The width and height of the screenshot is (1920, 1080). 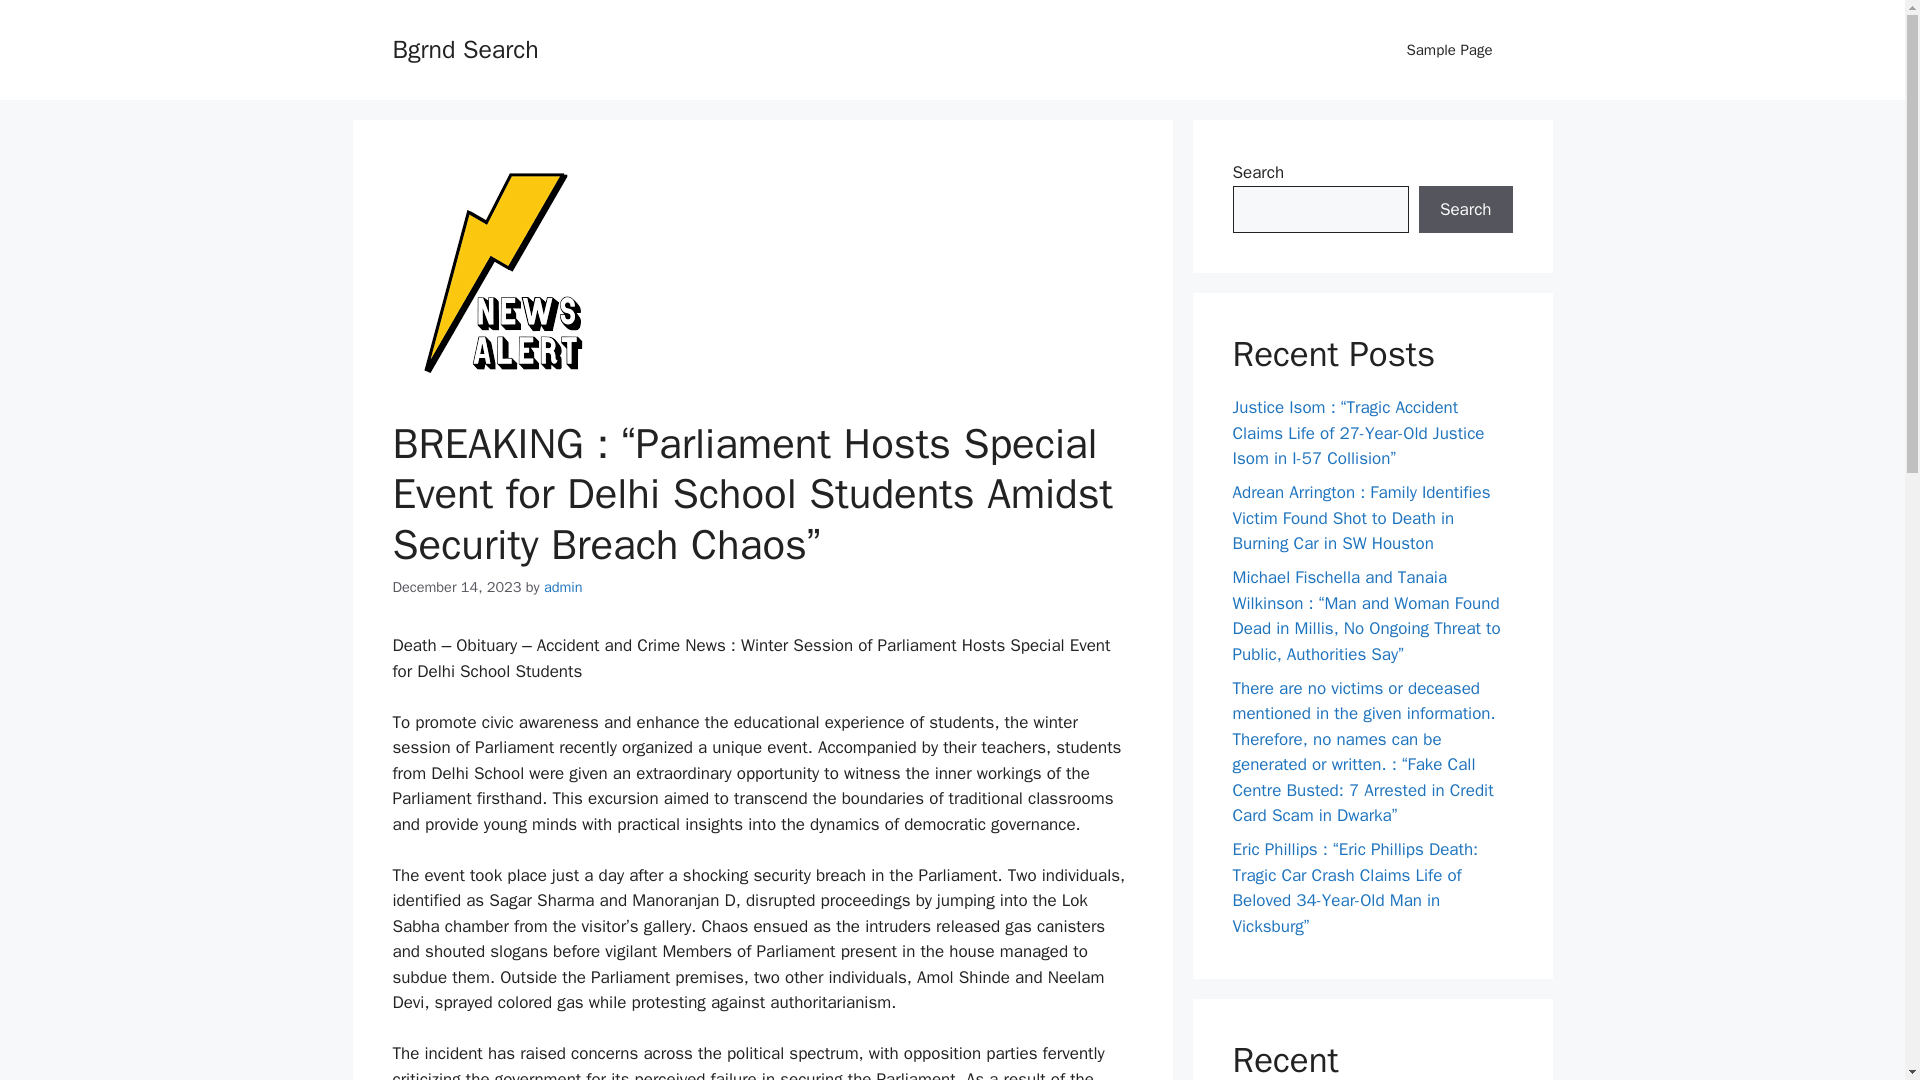 I want to click on Bgrnd Search, so click(x=464, y=48).